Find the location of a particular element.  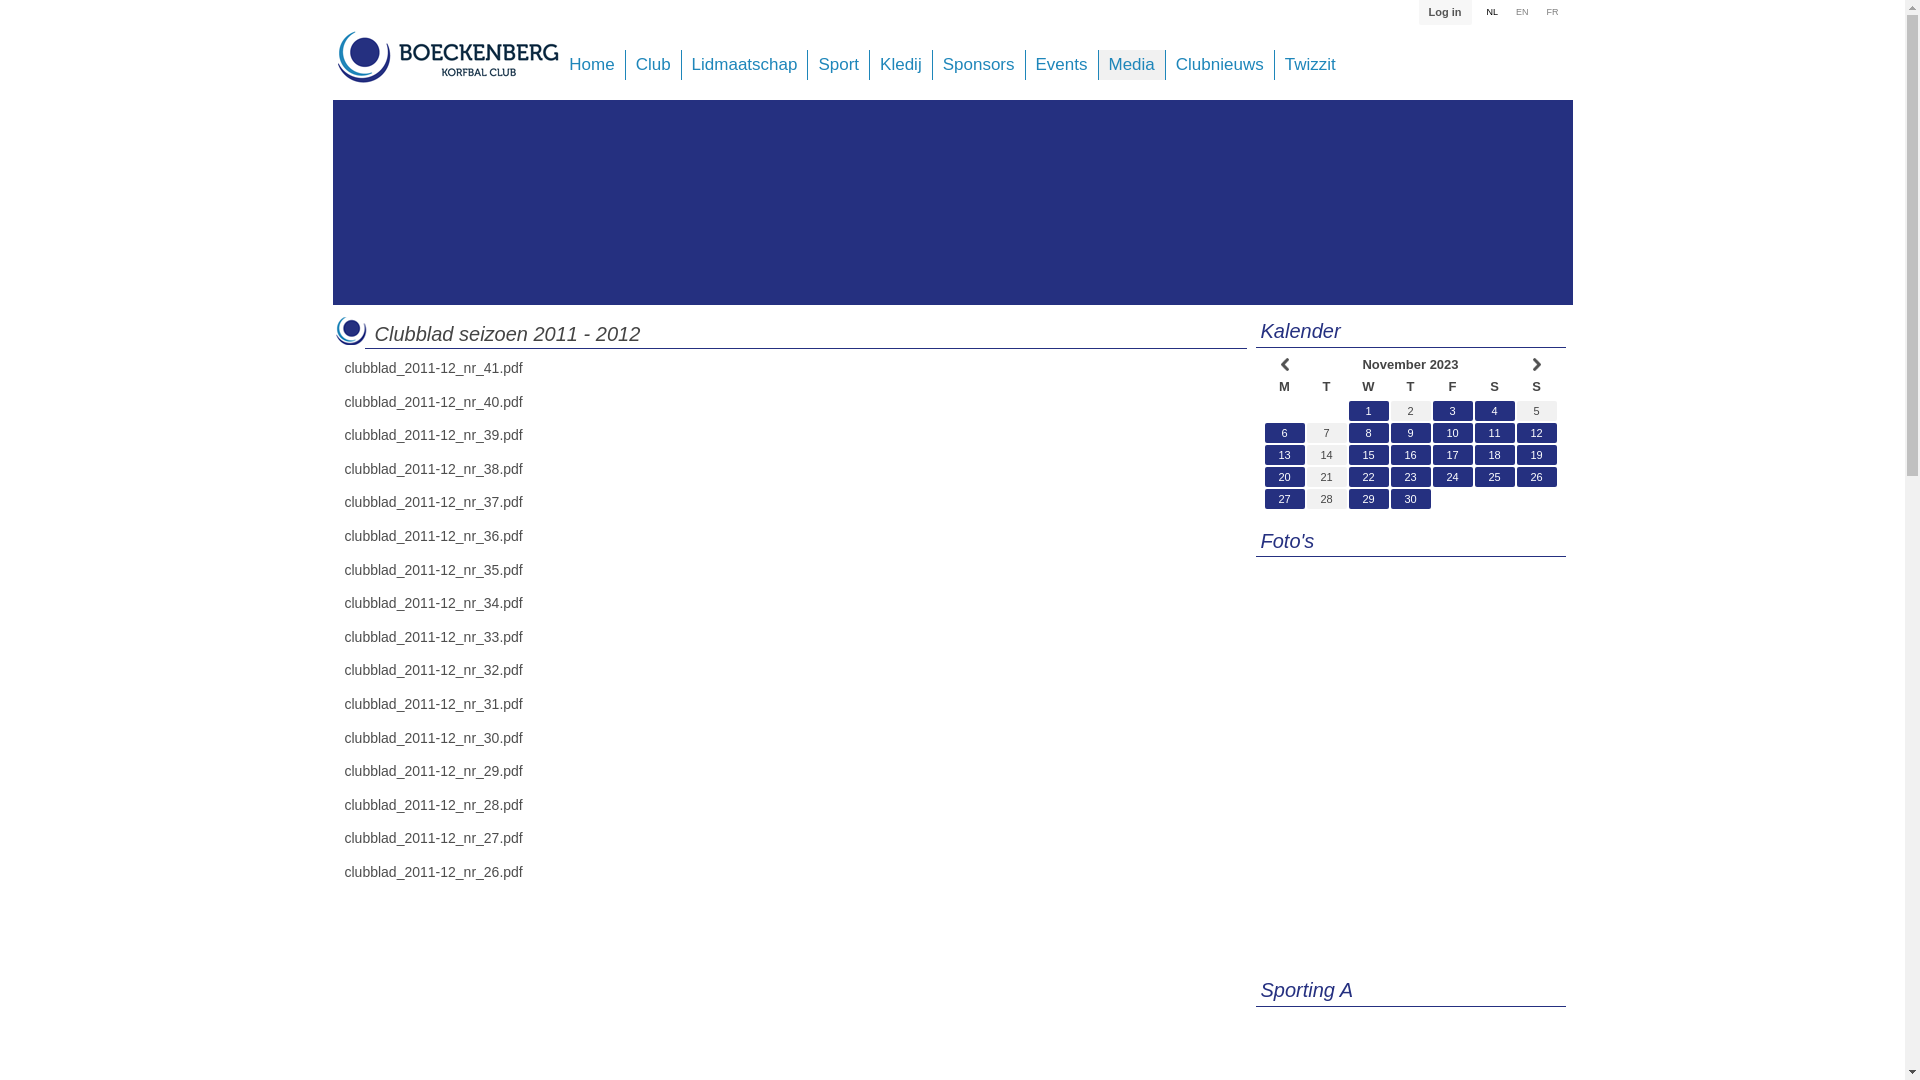

clubblad_2011-12_nr_33.pdf is located at coordinates (433, 637).